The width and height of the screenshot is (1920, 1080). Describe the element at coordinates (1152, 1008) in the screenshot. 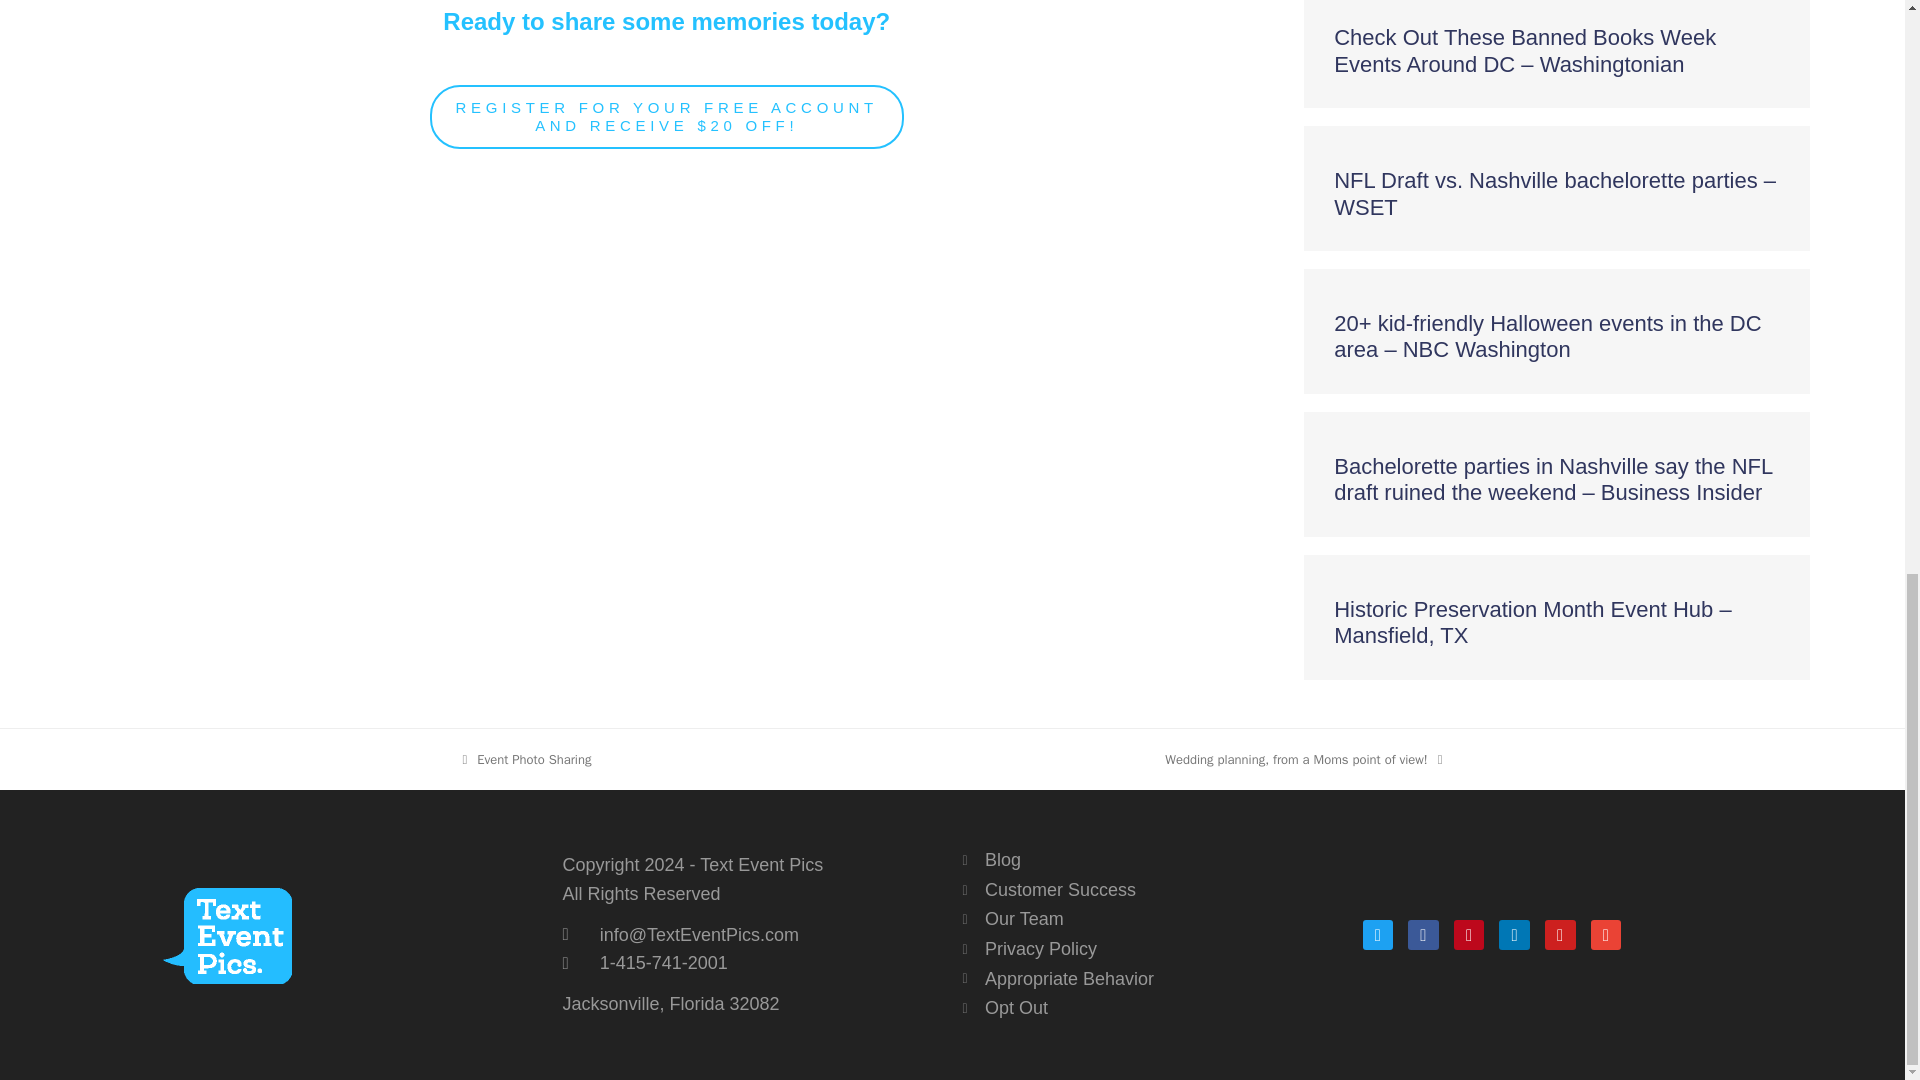

I see `Opt Out` at that location.